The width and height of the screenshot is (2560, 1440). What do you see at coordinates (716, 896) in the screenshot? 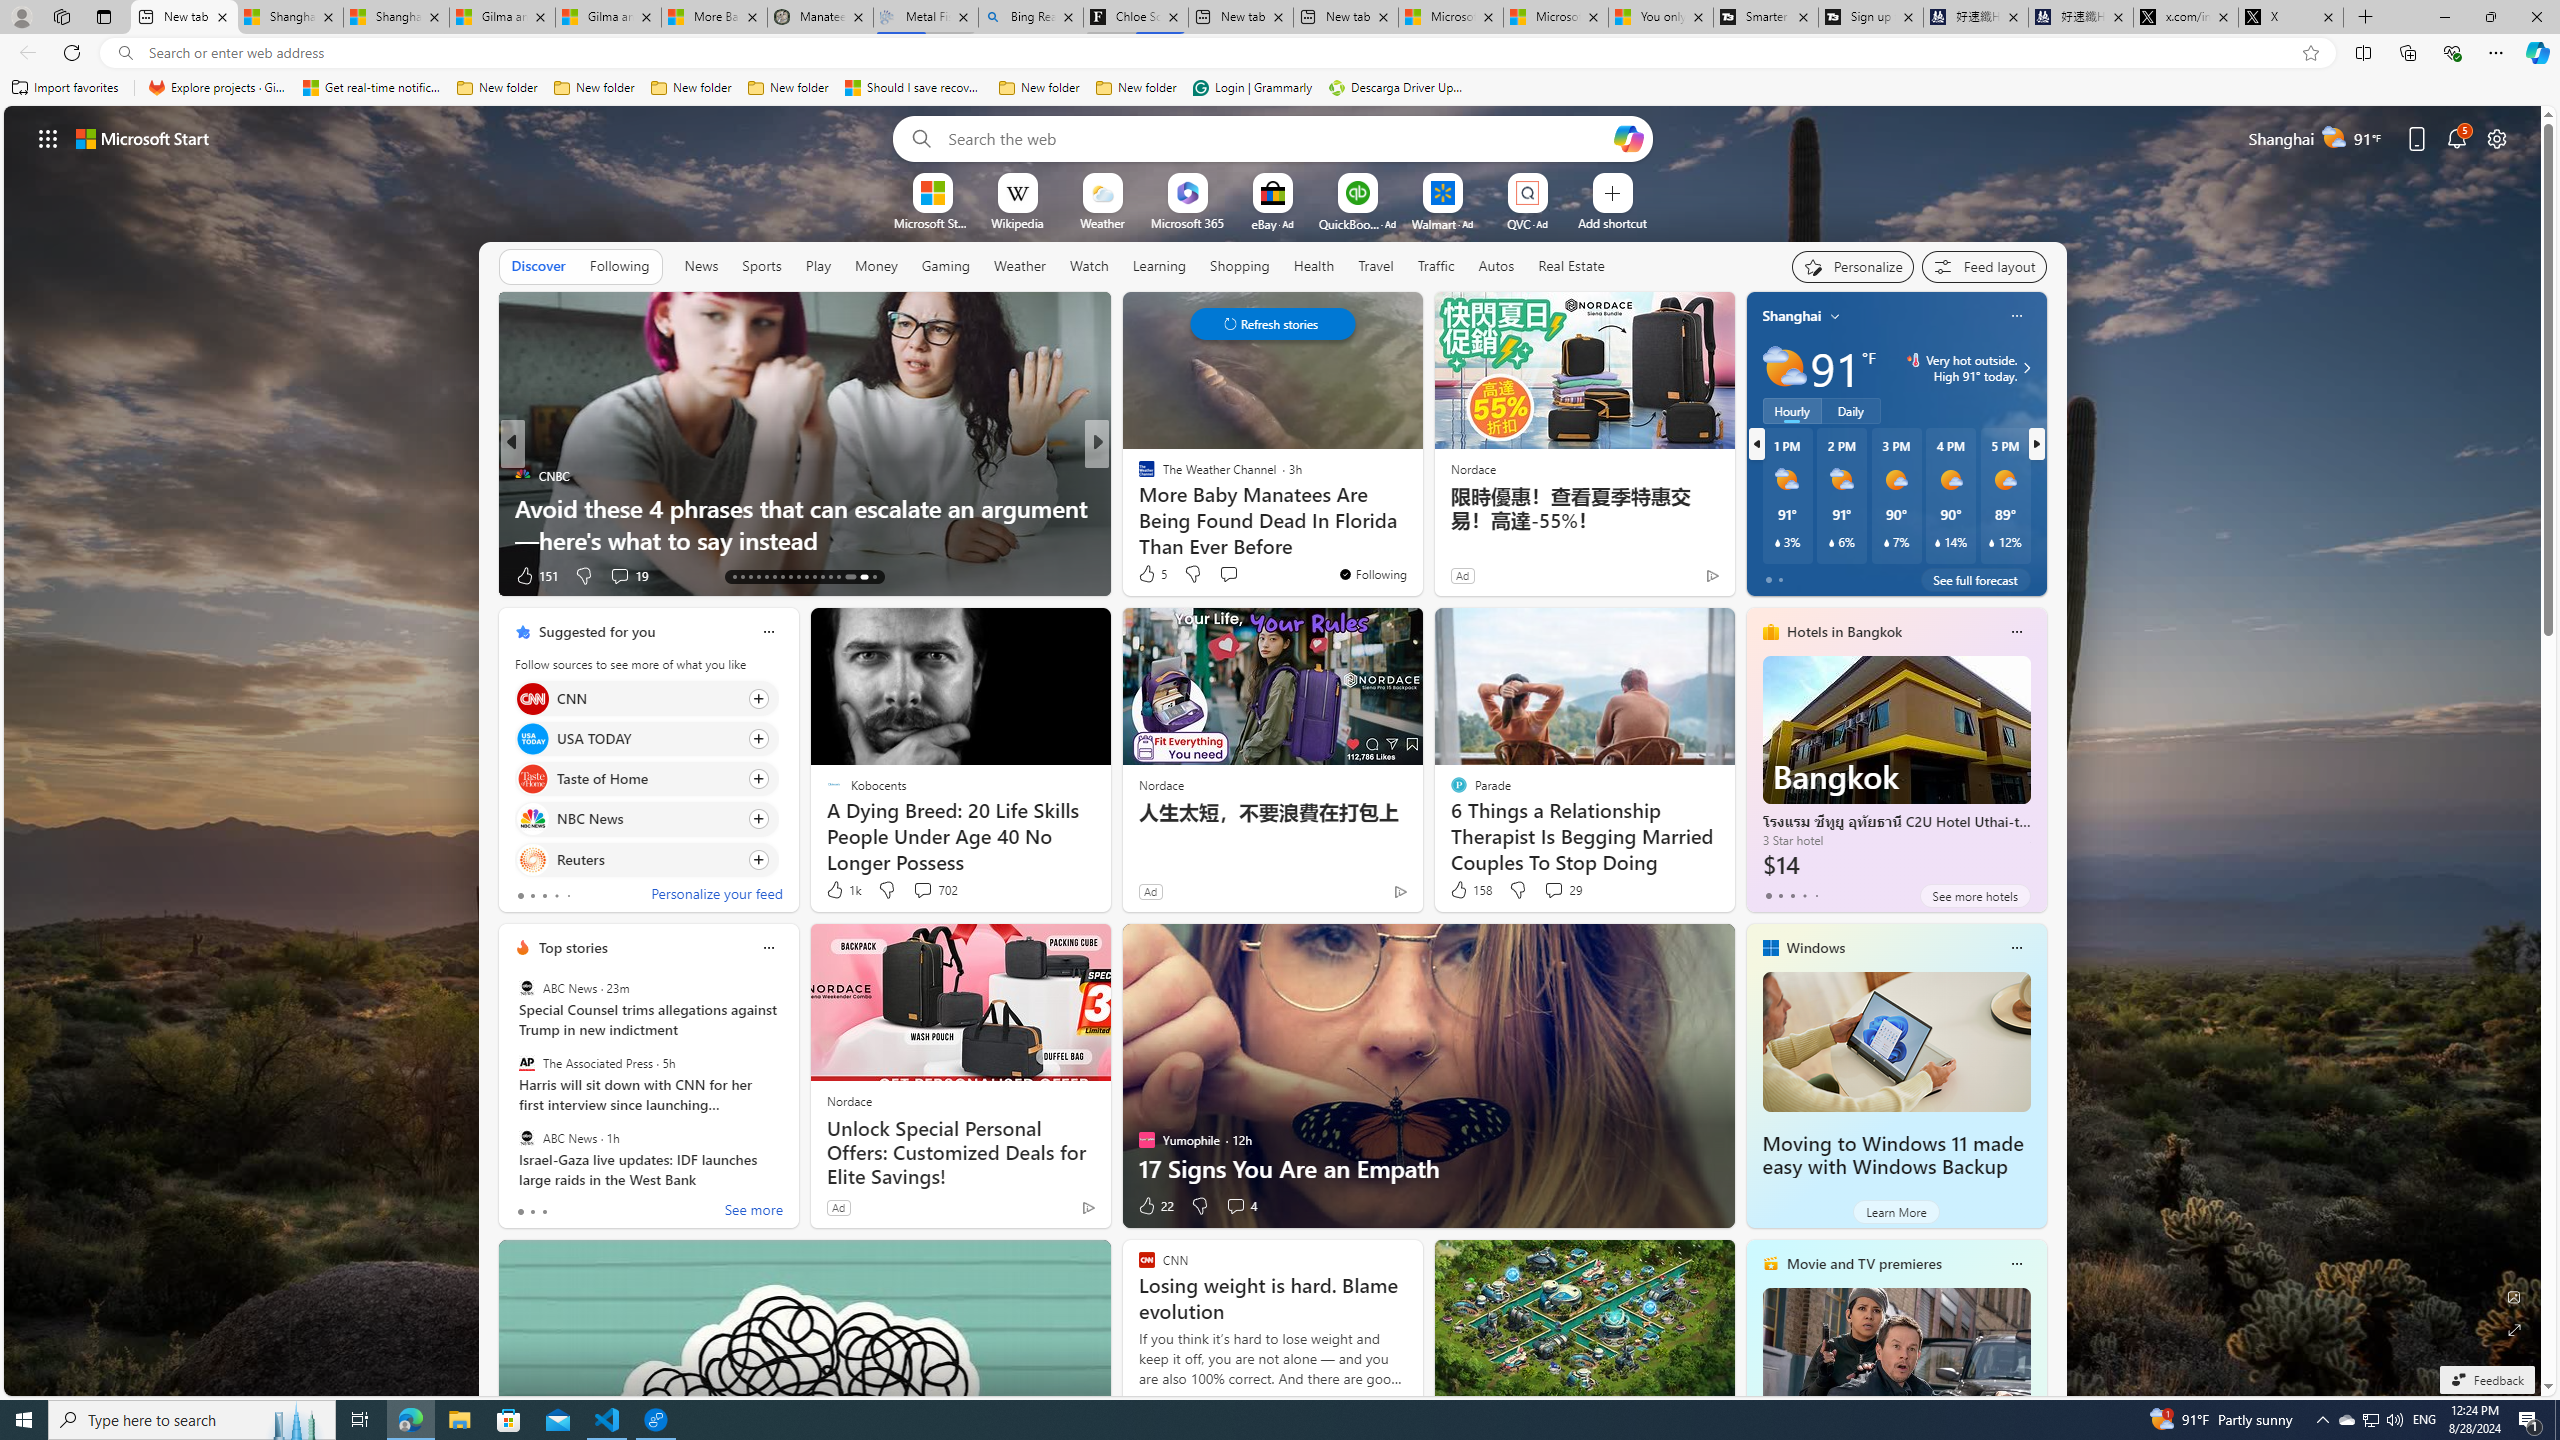
I see `Personalize your feed` at bounding box center [716, 896].